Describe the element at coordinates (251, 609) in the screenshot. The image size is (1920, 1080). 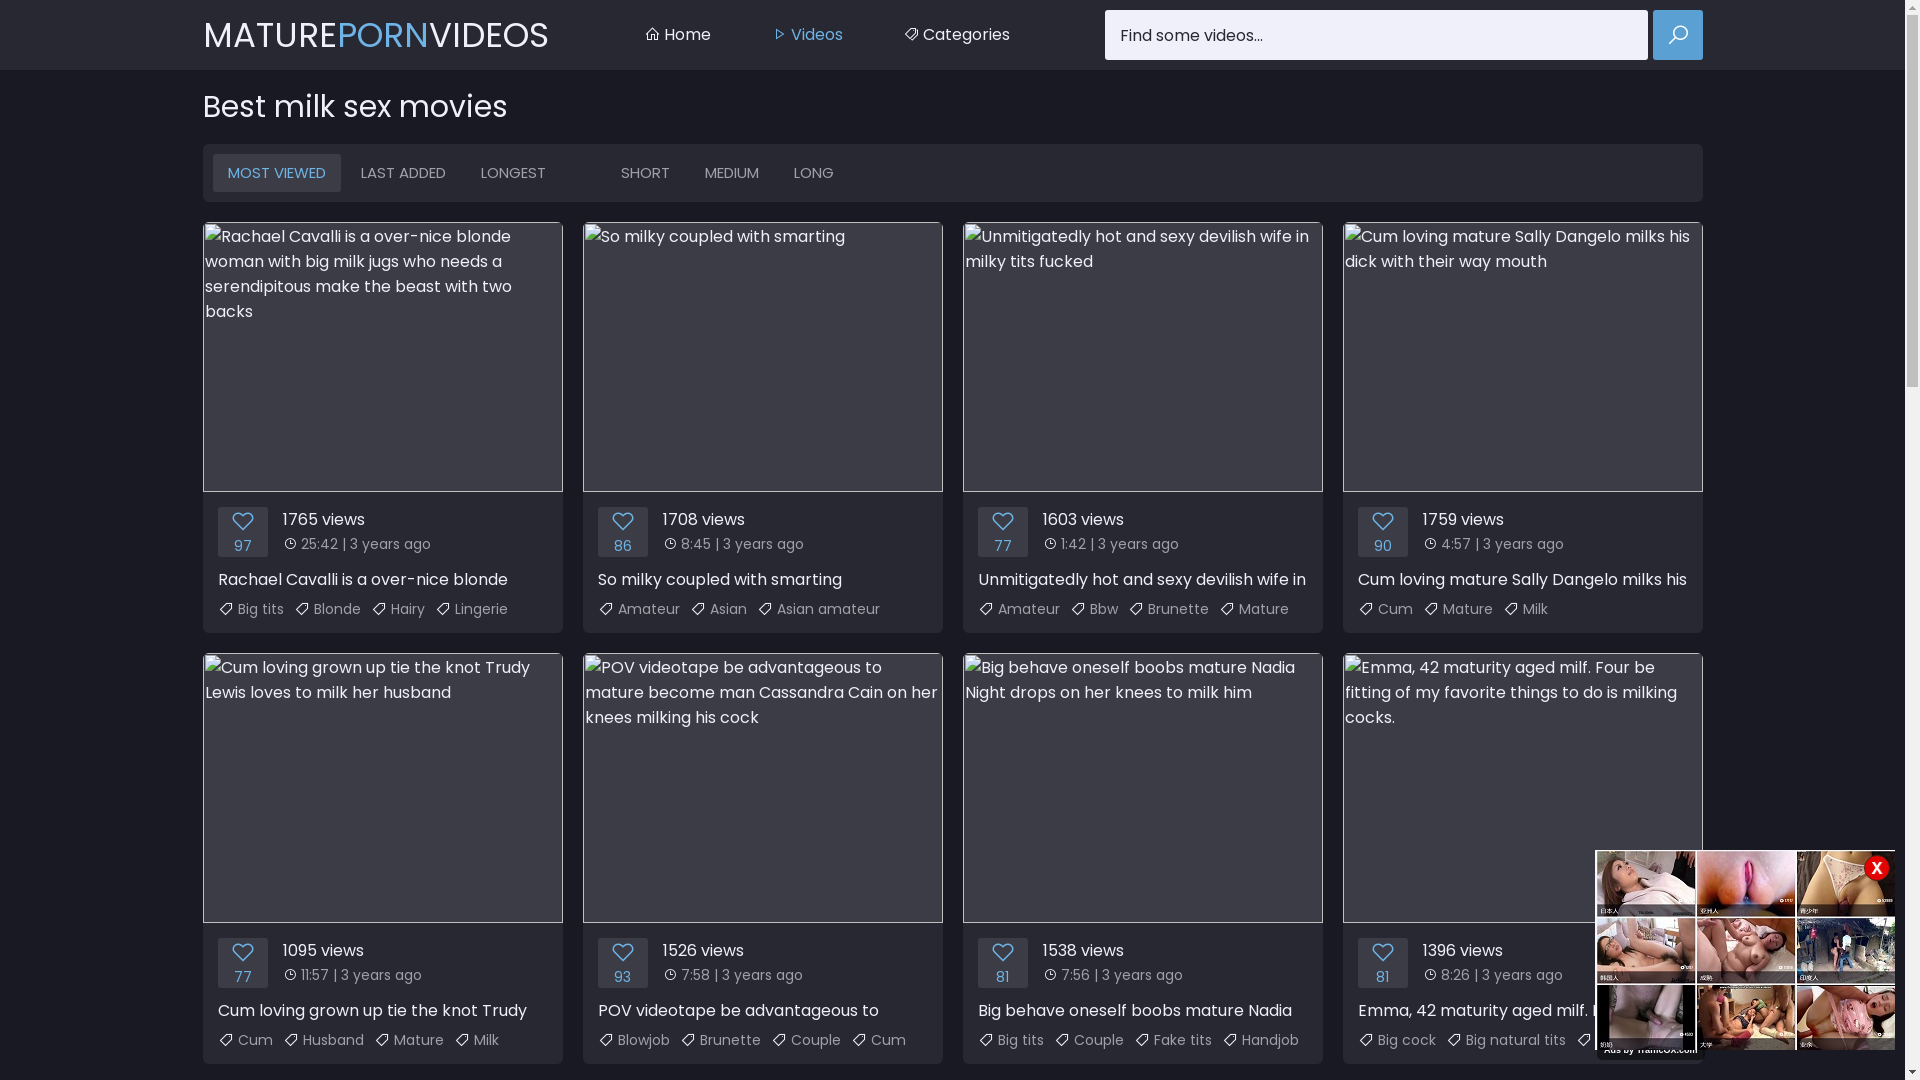
I see `Big tits` at that location.